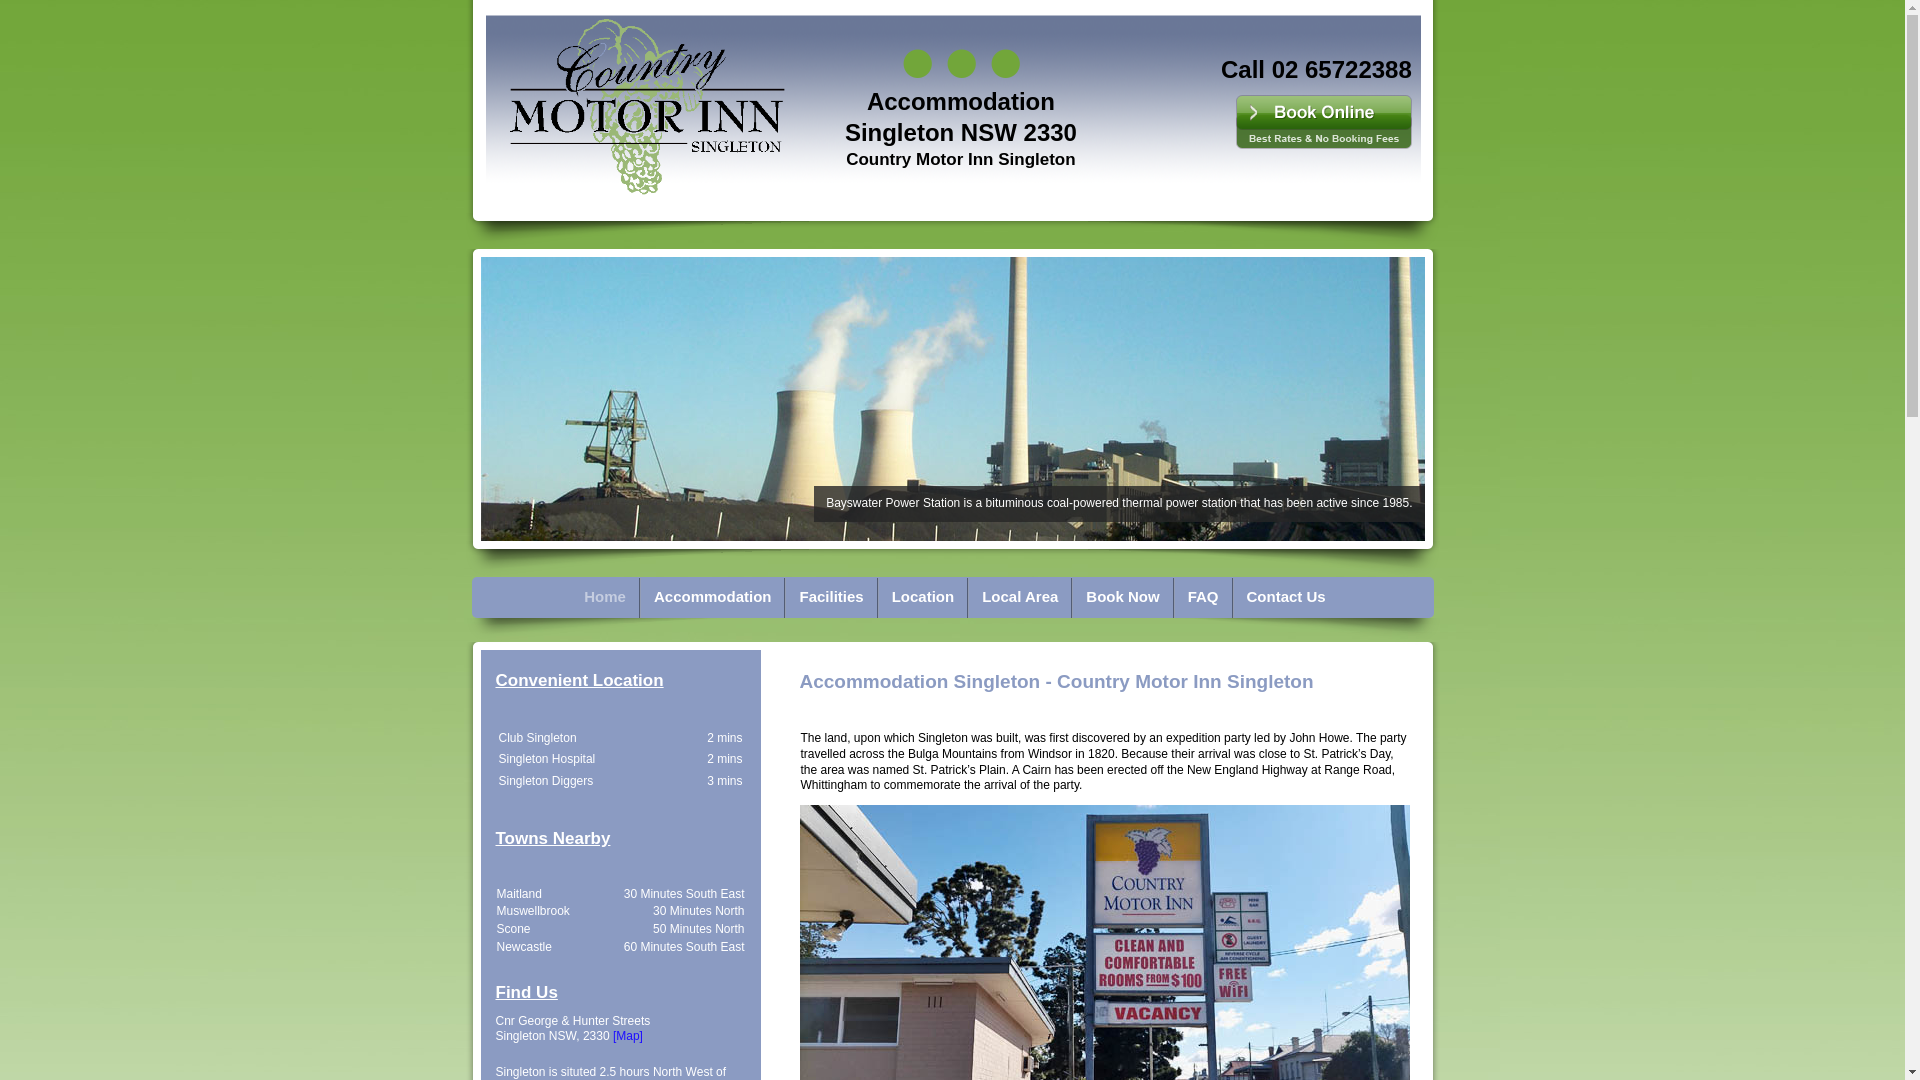 The height and width of the screenshot is (1080, 1920). Describe the element at coordinates (878, 598) in the screenshot. I see `Accommodation Booking Options` at that location.